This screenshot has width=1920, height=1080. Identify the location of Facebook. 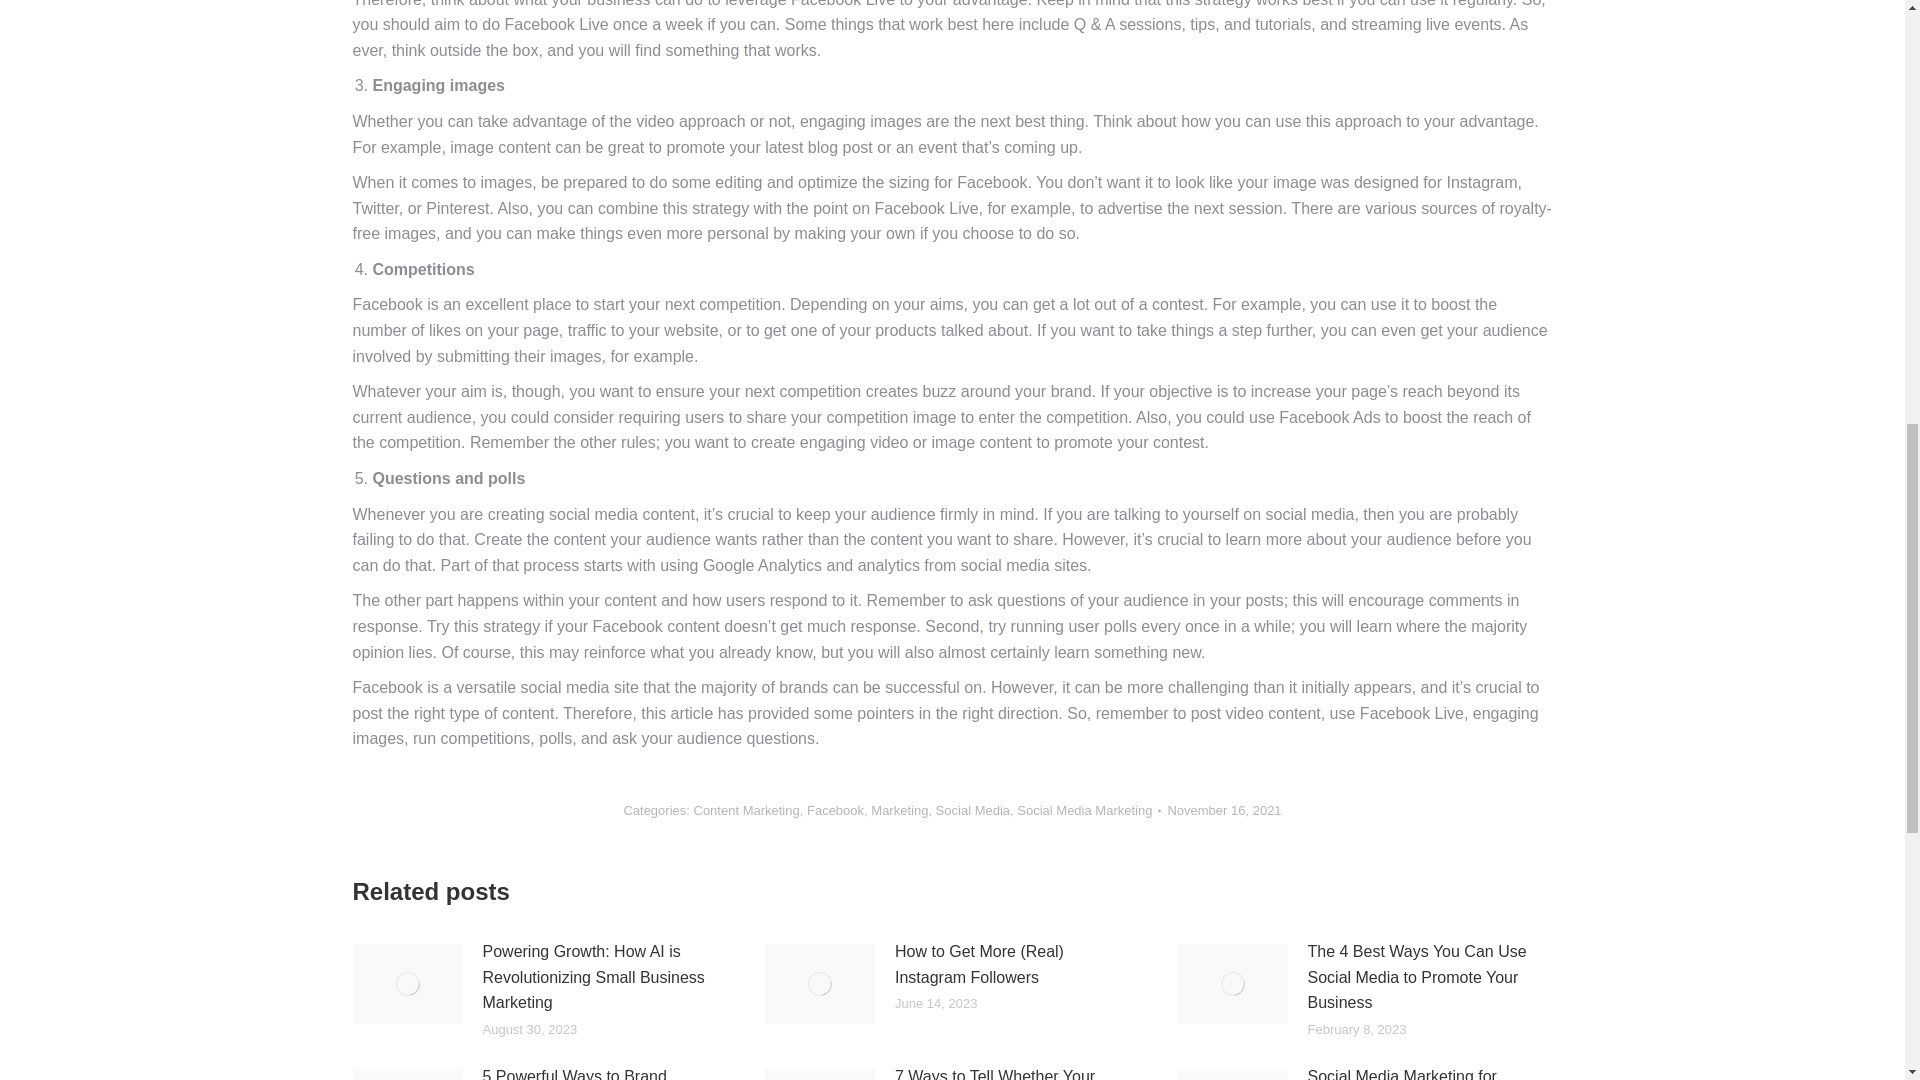
(835, 810).